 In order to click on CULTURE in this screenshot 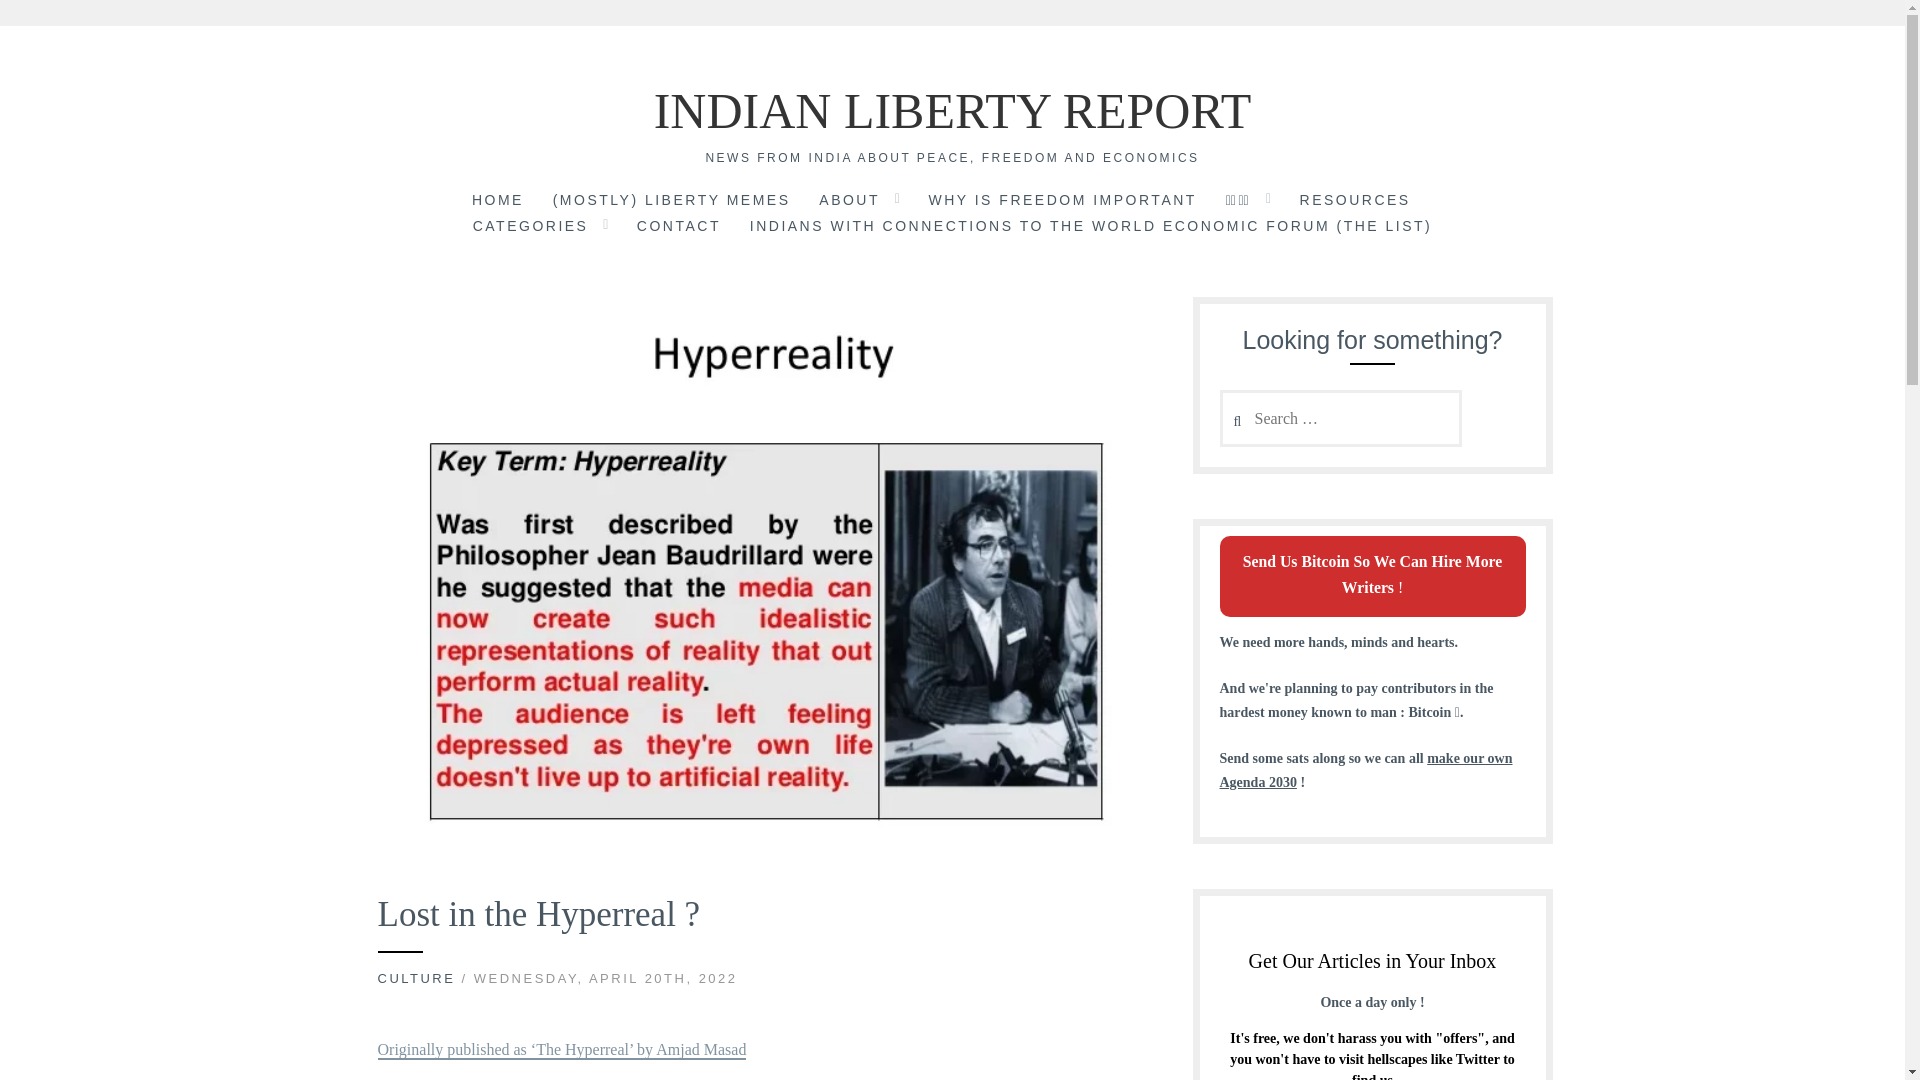, I will do `click(417, 978)`.